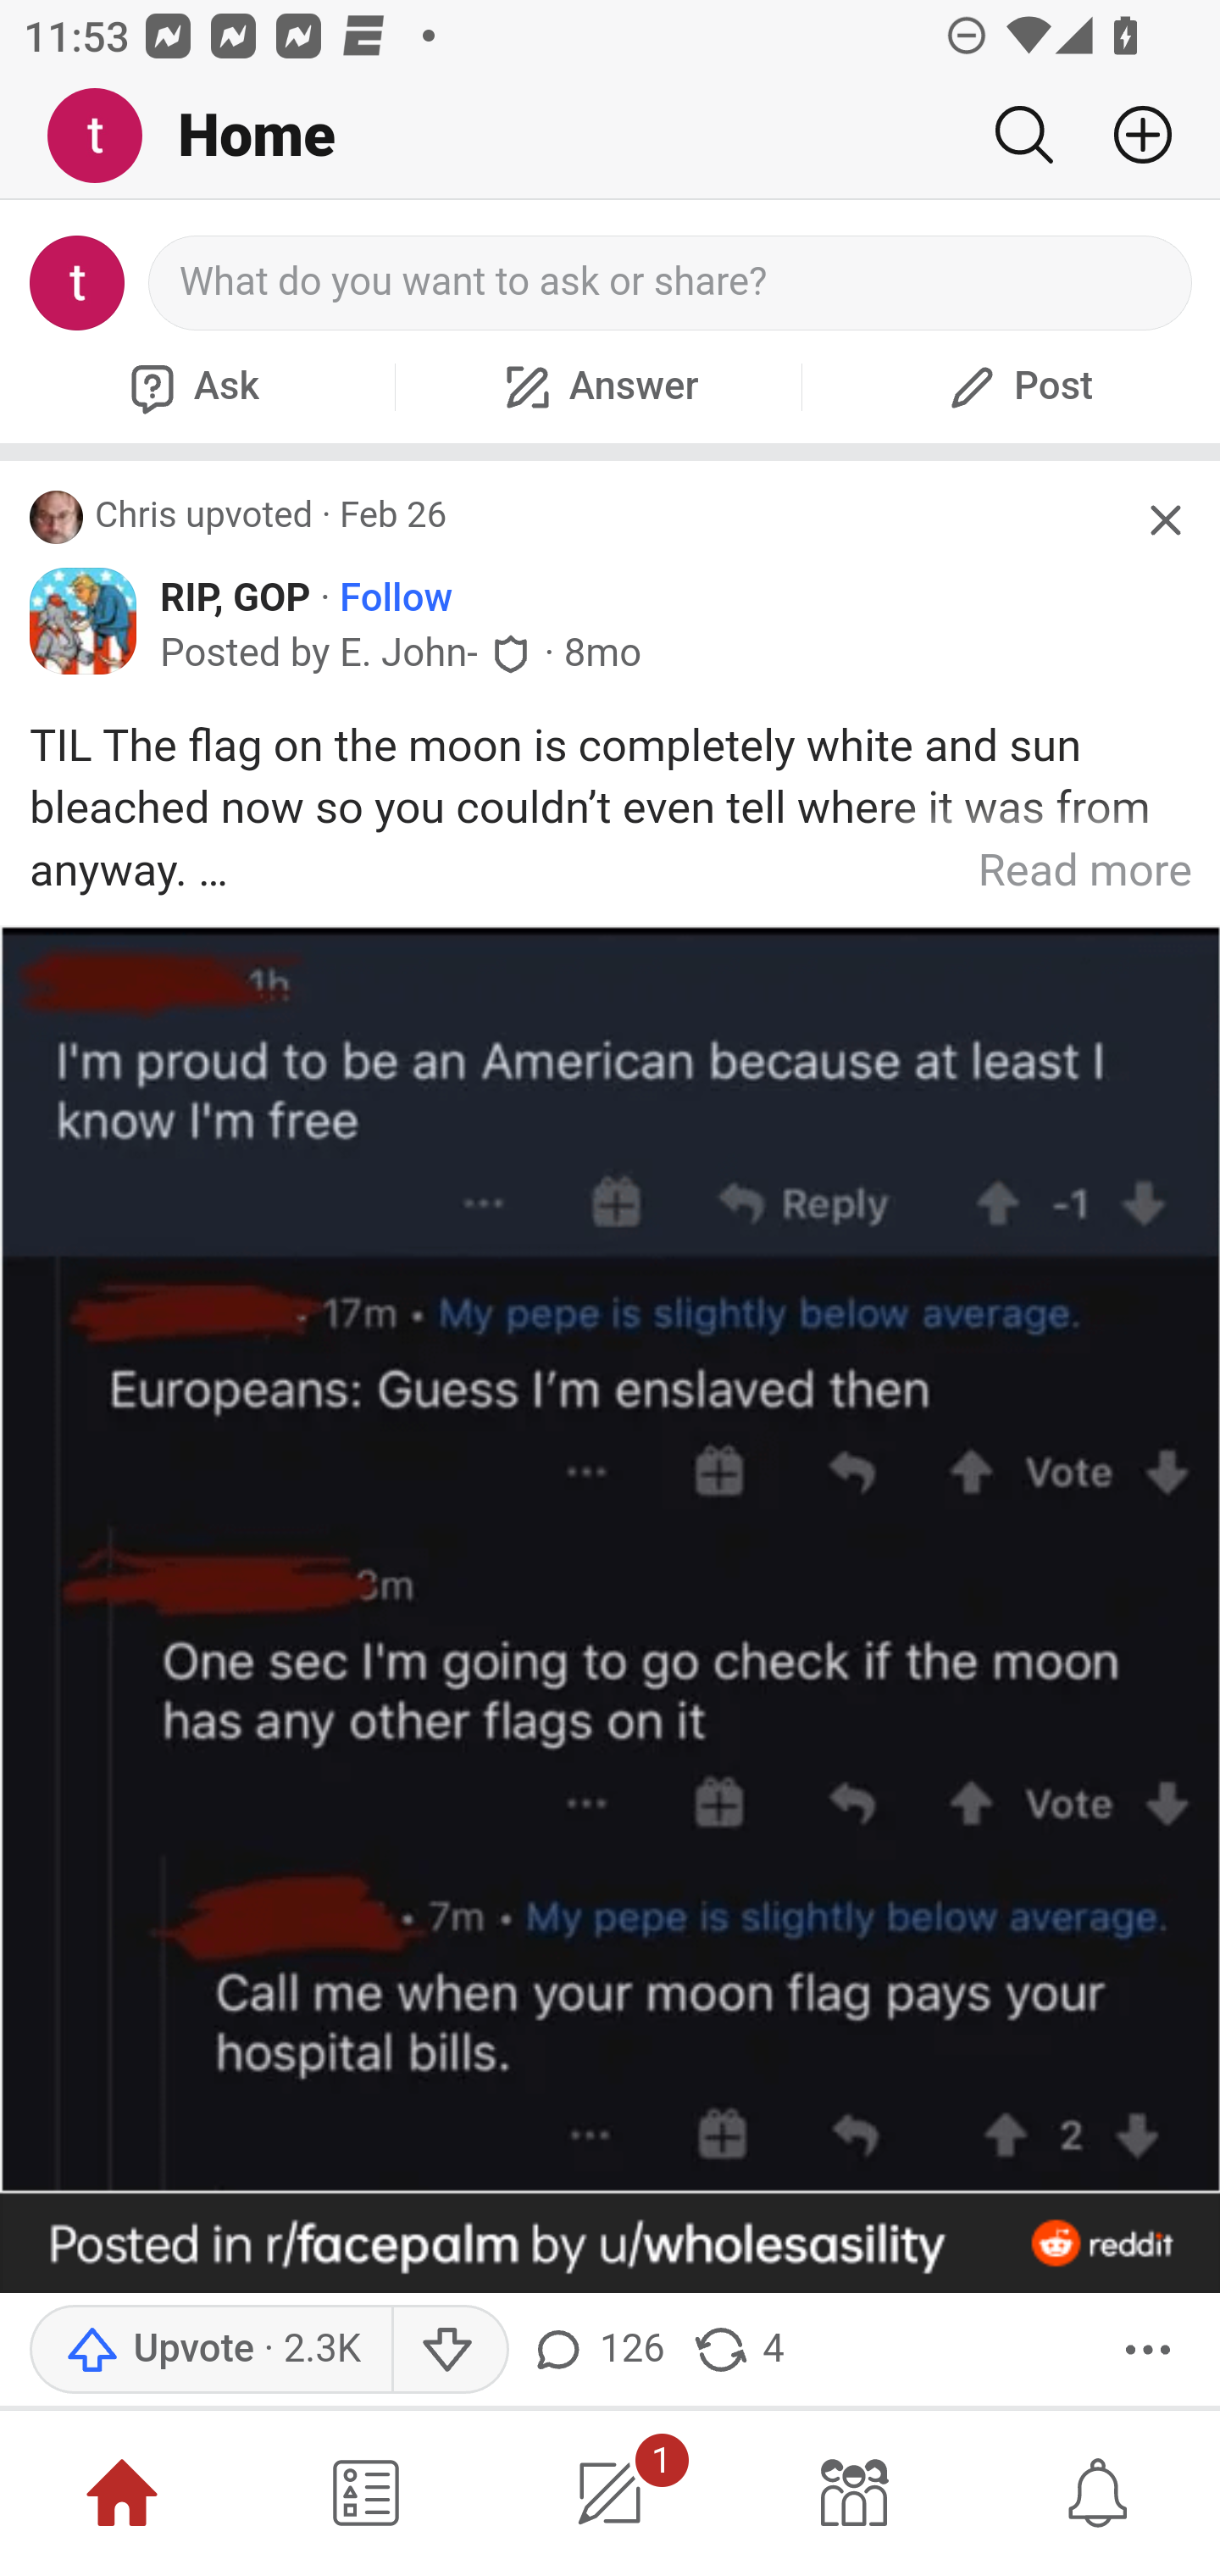  Describe the element at coordinates (191, 386) in the screenshot. I see `Ask` at that location.